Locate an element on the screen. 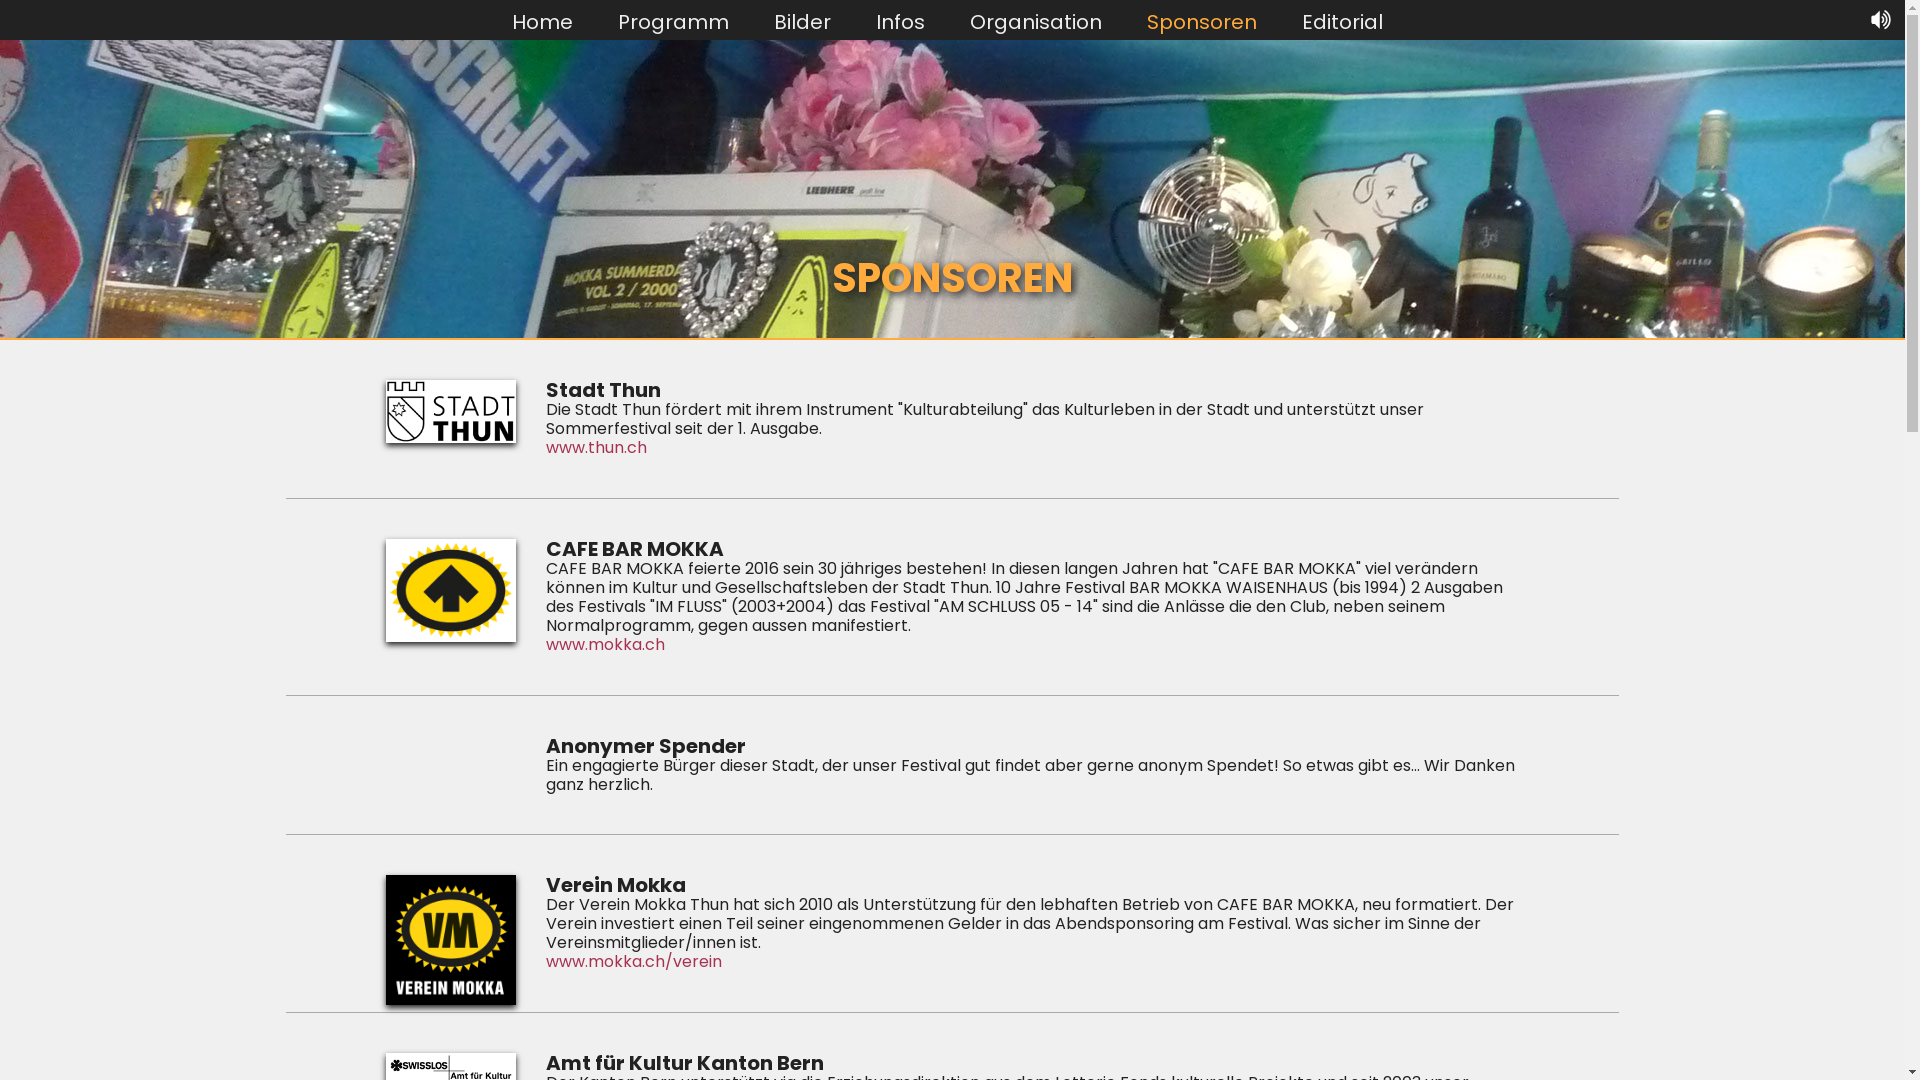 The width and height of the screenshot is (1920, 1080). www.mokka.ch/verein is located at coordinates (1033, 962).